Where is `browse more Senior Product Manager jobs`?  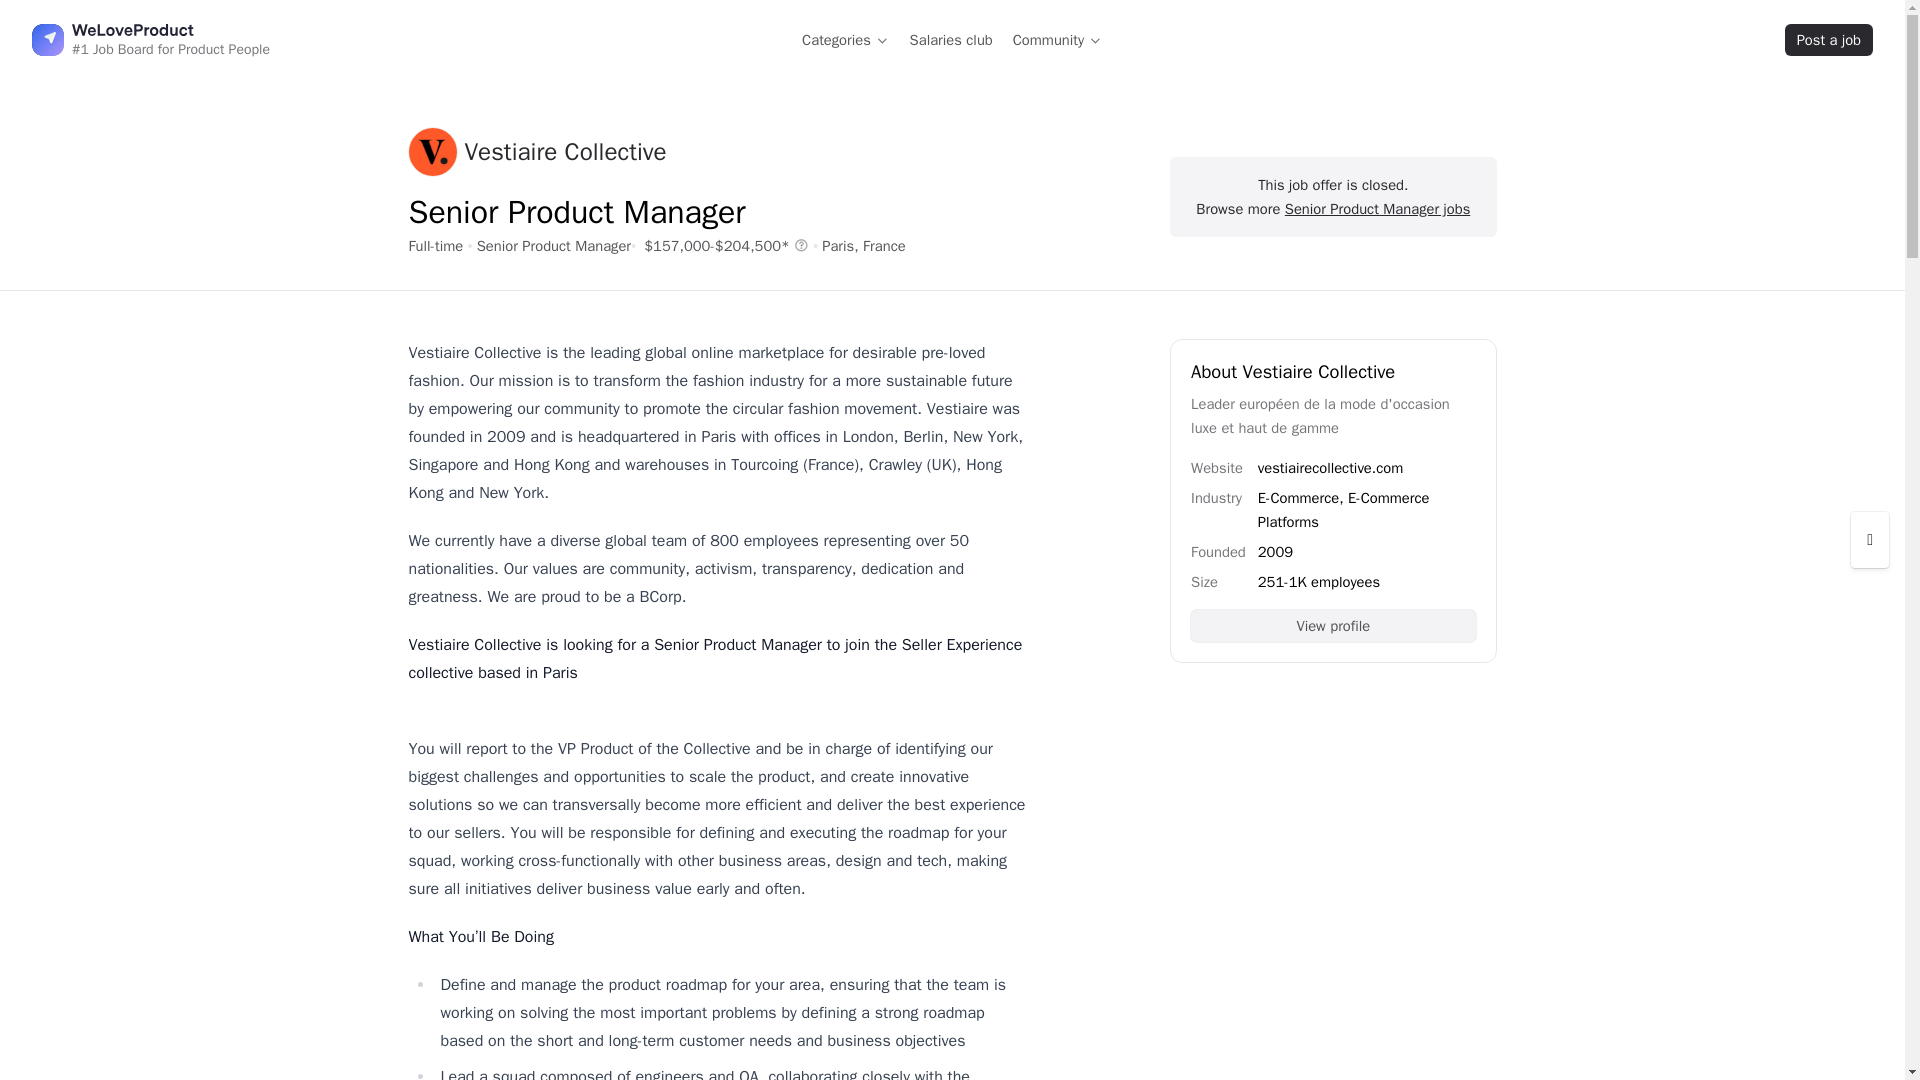
browse more Senior Product Manager jobs is located at coordinates (554, 245).